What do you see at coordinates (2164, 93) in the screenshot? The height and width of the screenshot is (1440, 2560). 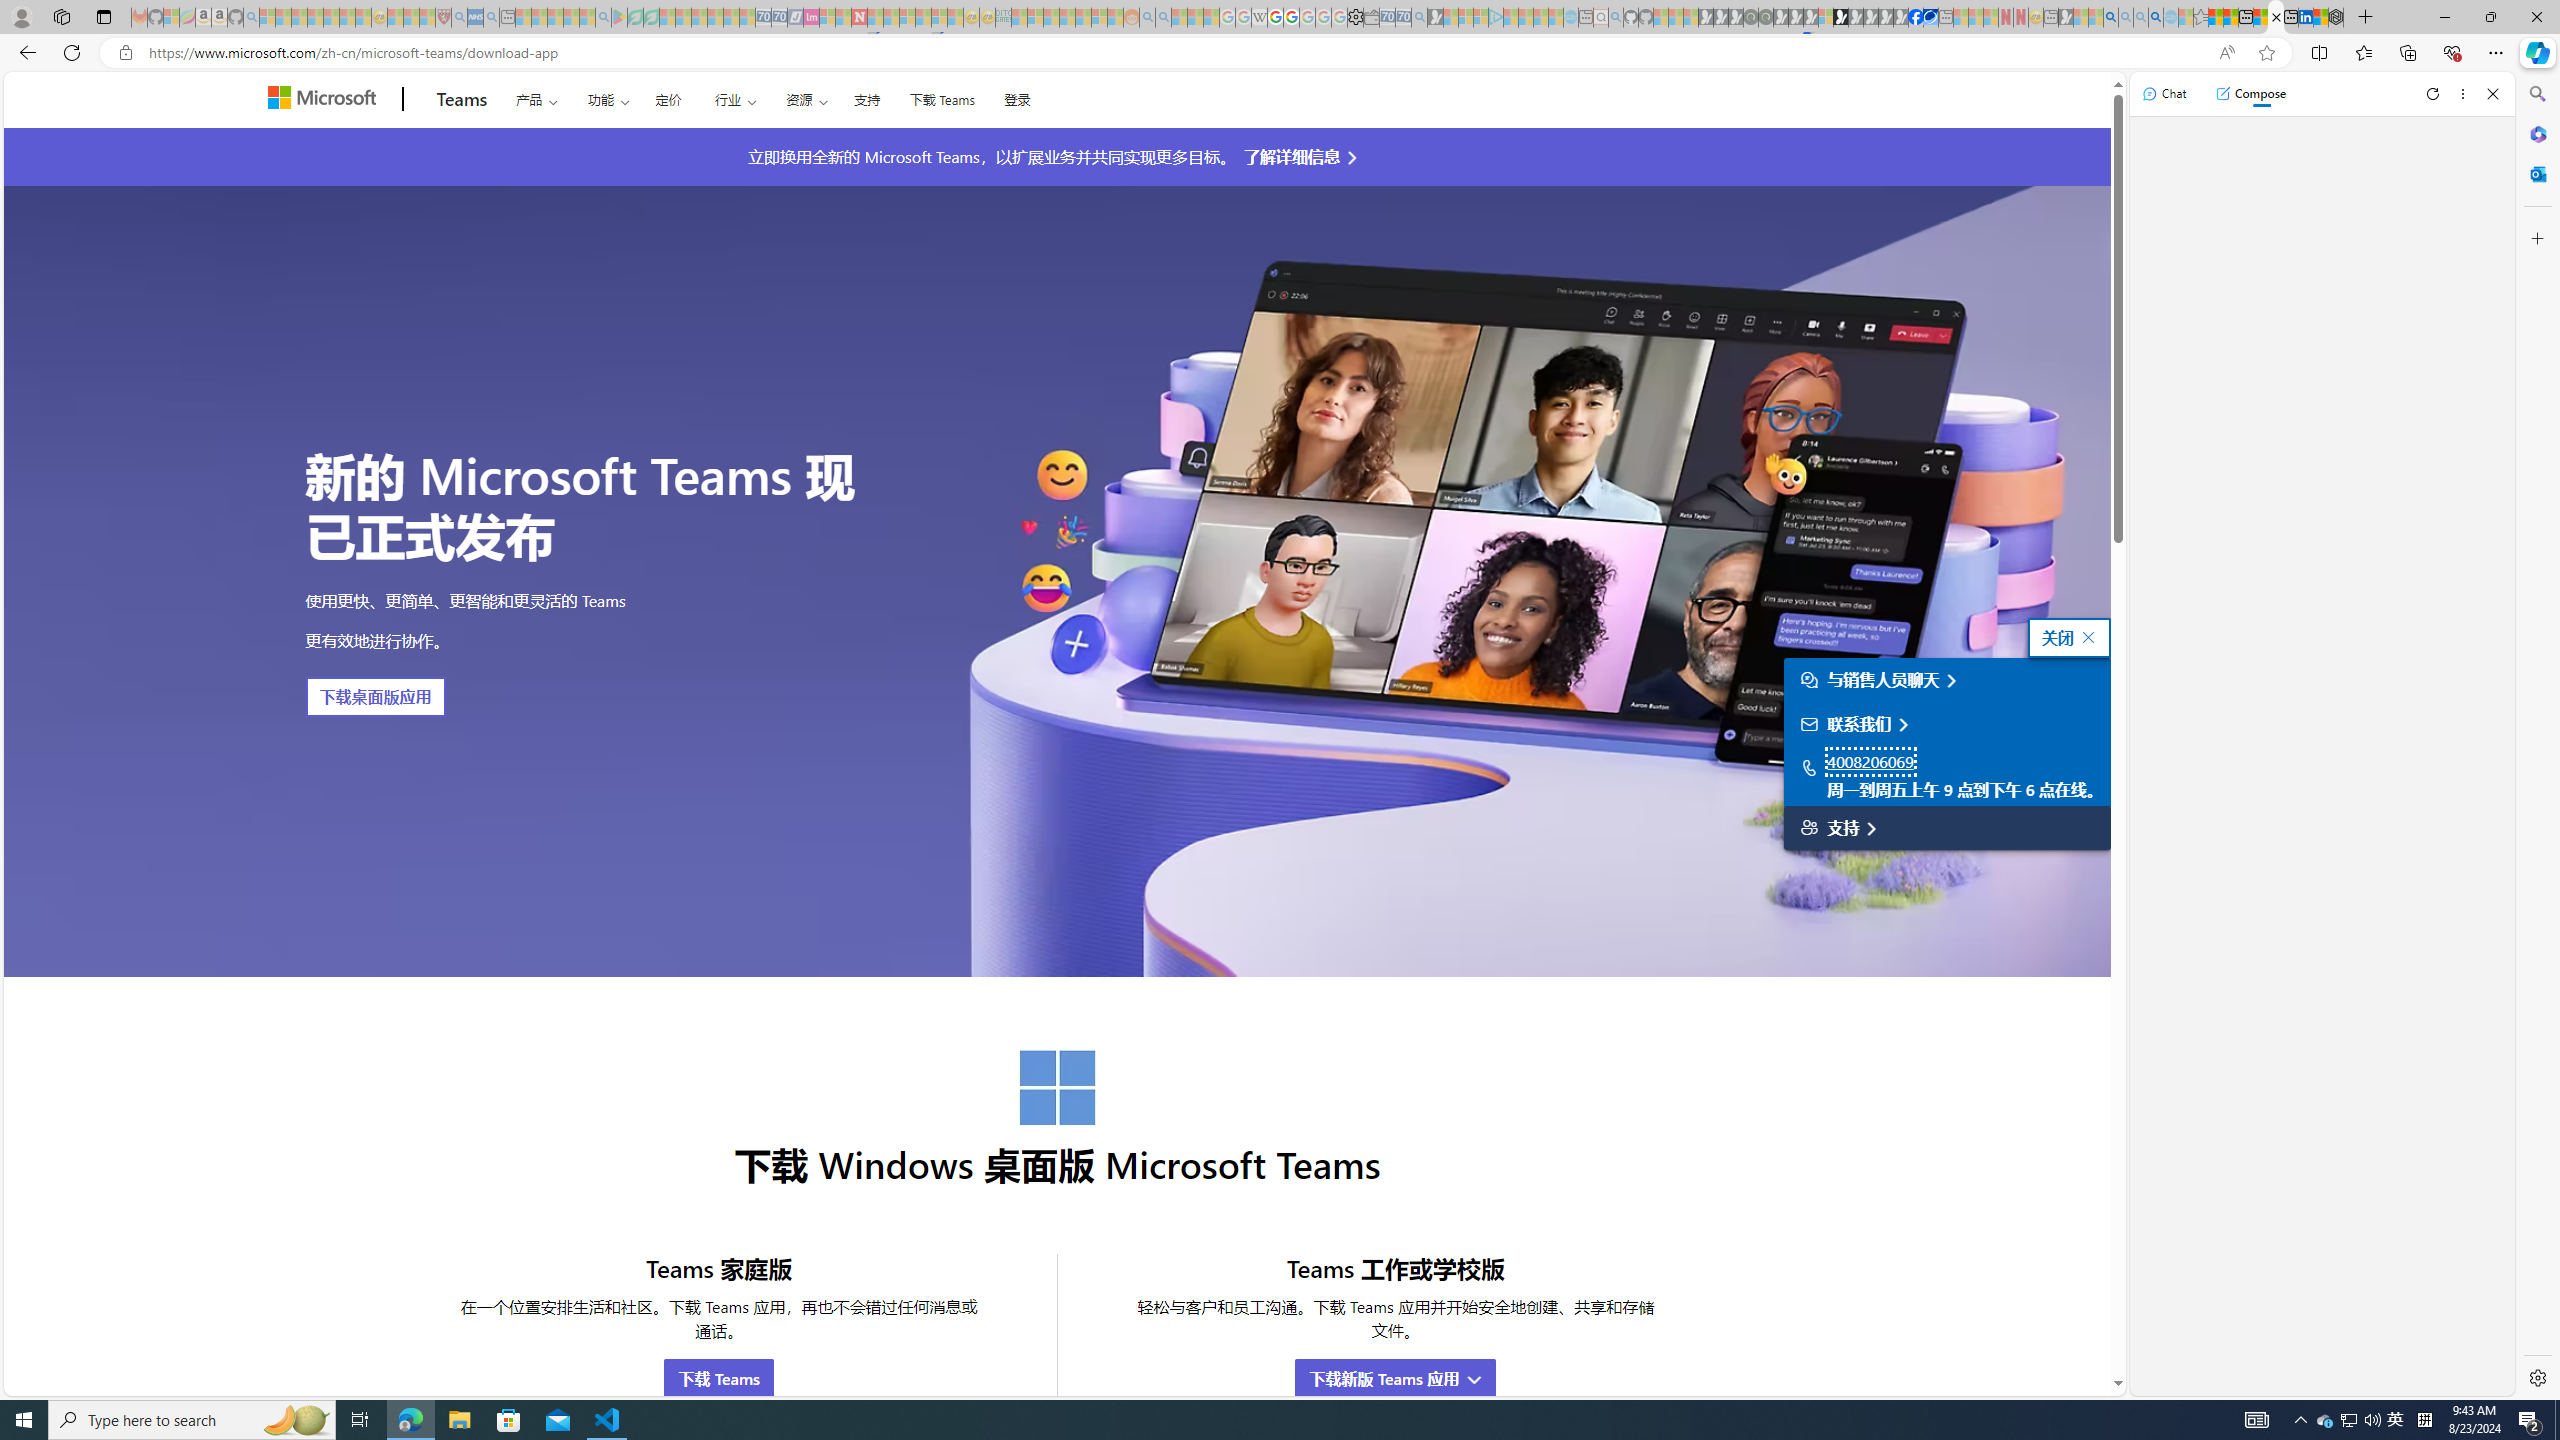 I see `Chat` at bounding box center [2164, 93].